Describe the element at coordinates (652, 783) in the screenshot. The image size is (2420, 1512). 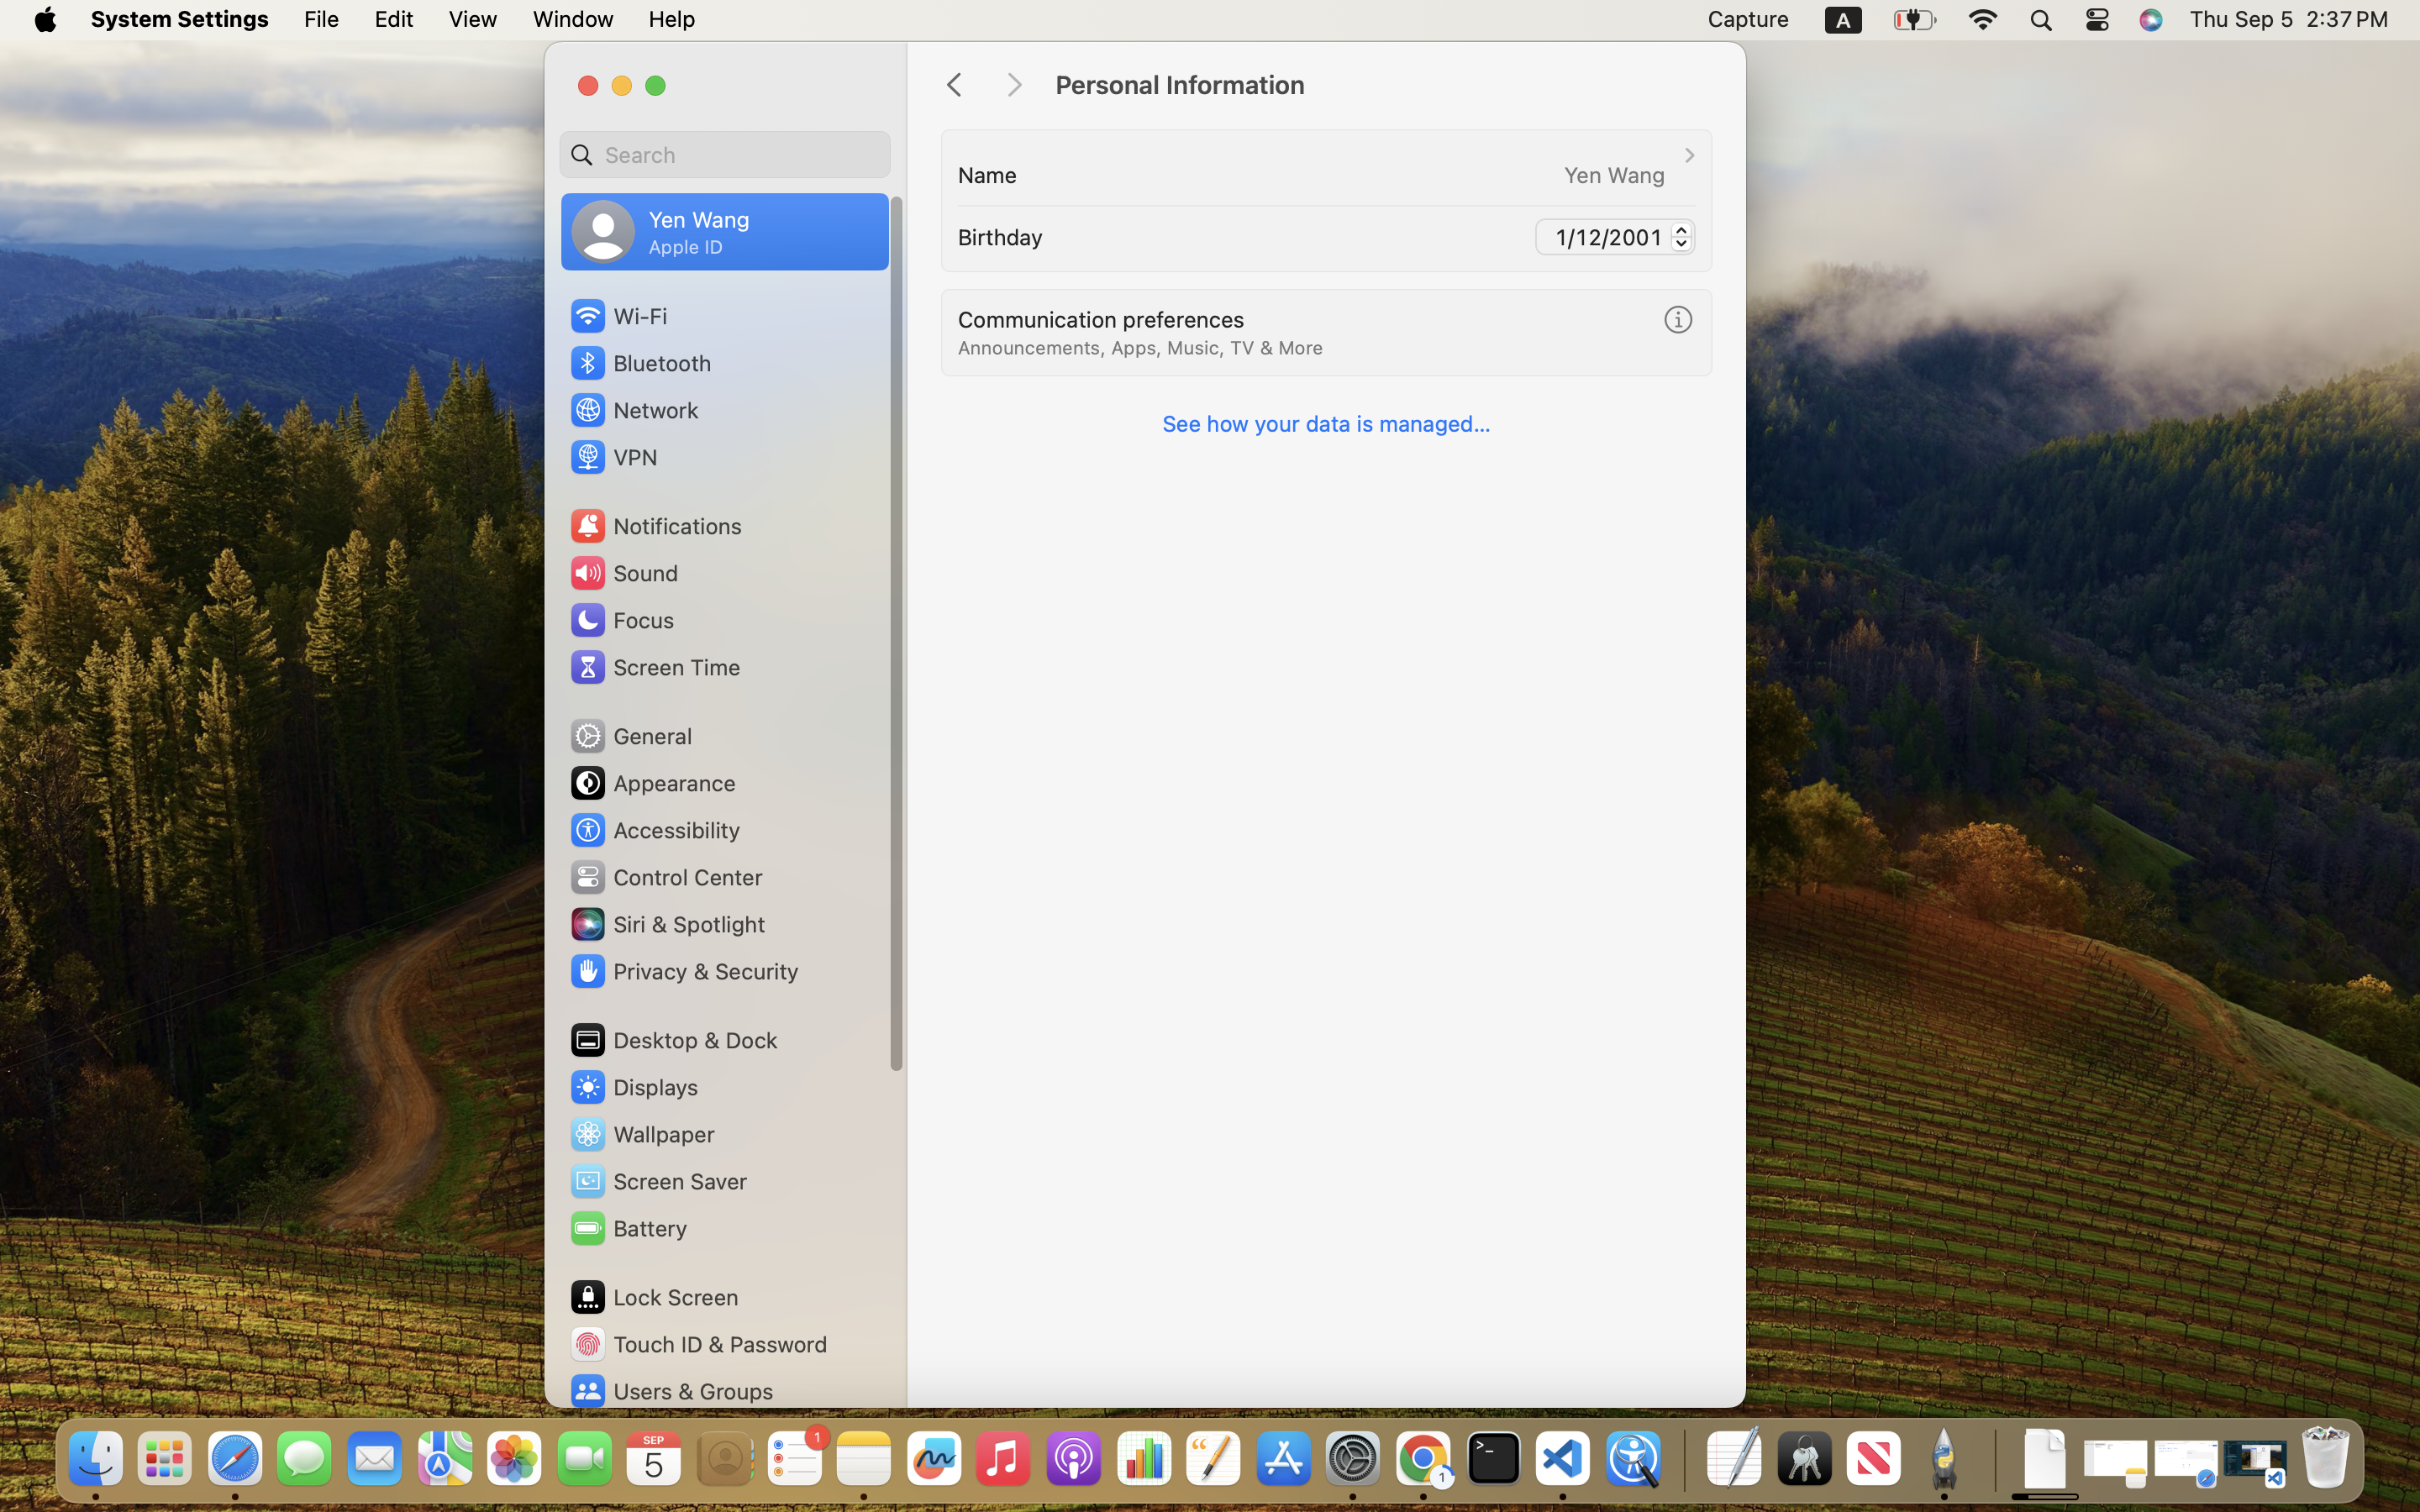
I see `Appearance` at that location.